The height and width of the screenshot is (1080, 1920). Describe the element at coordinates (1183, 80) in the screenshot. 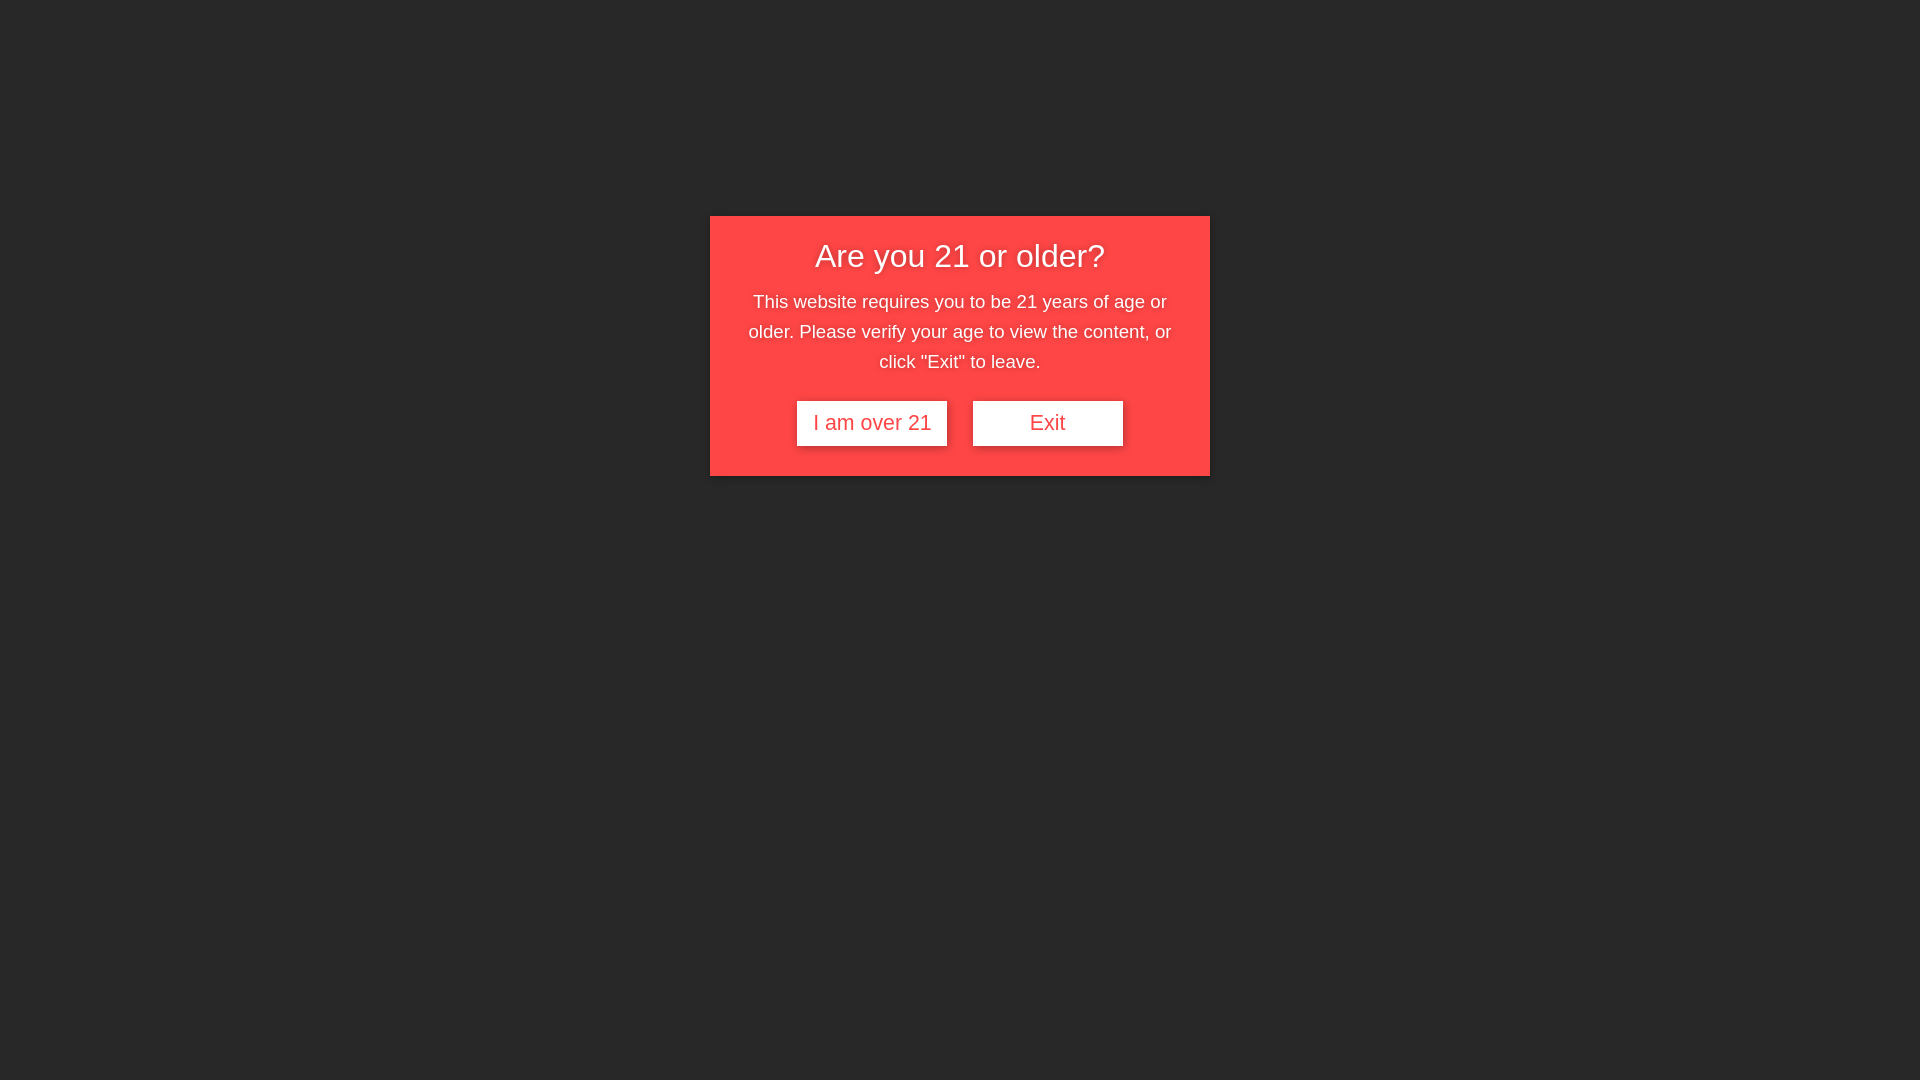

I see `Pussy` at that location.